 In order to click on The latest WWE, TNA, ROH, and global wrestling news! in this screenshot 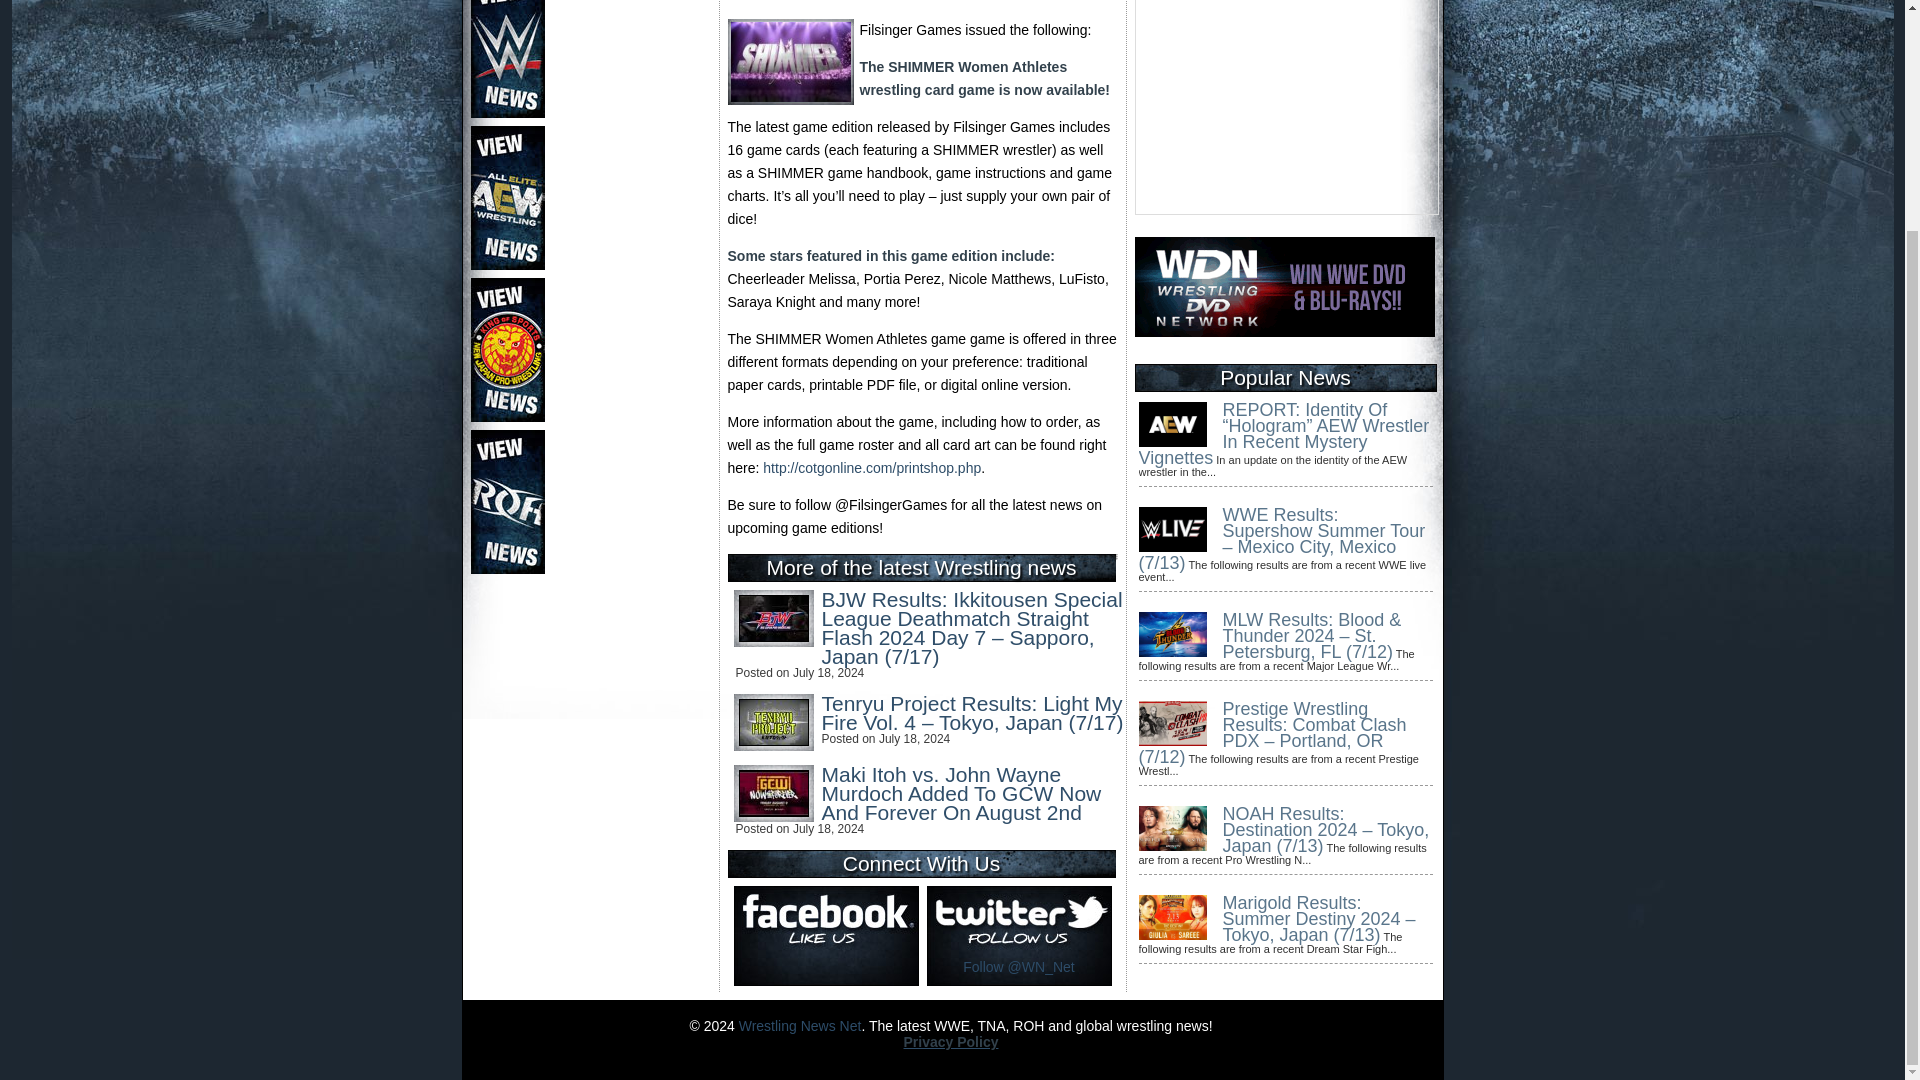, I will do `click(800, 1026)`.